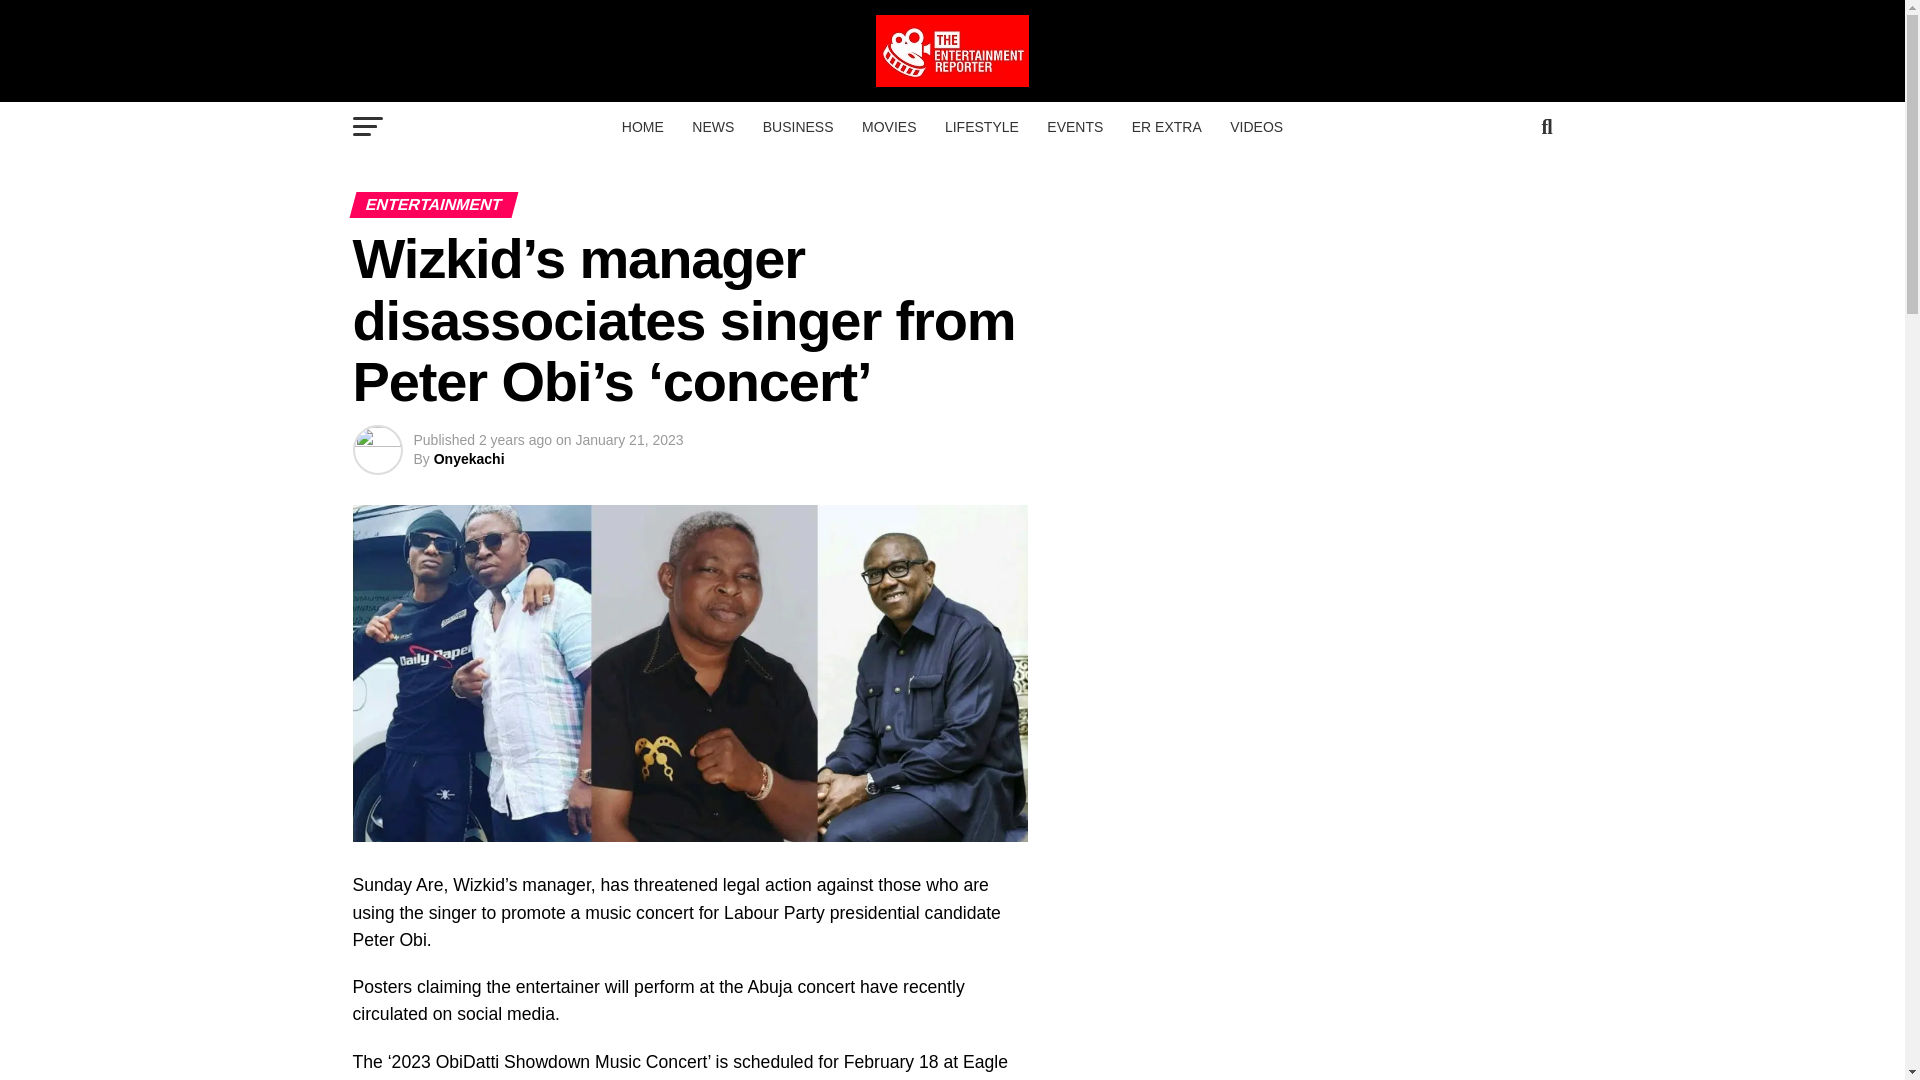 The width and height of the screenshot is (1920, 1080). Describe the element at coordinates (1074, 126) in the screenshot. I see `EVENTS` at that location.